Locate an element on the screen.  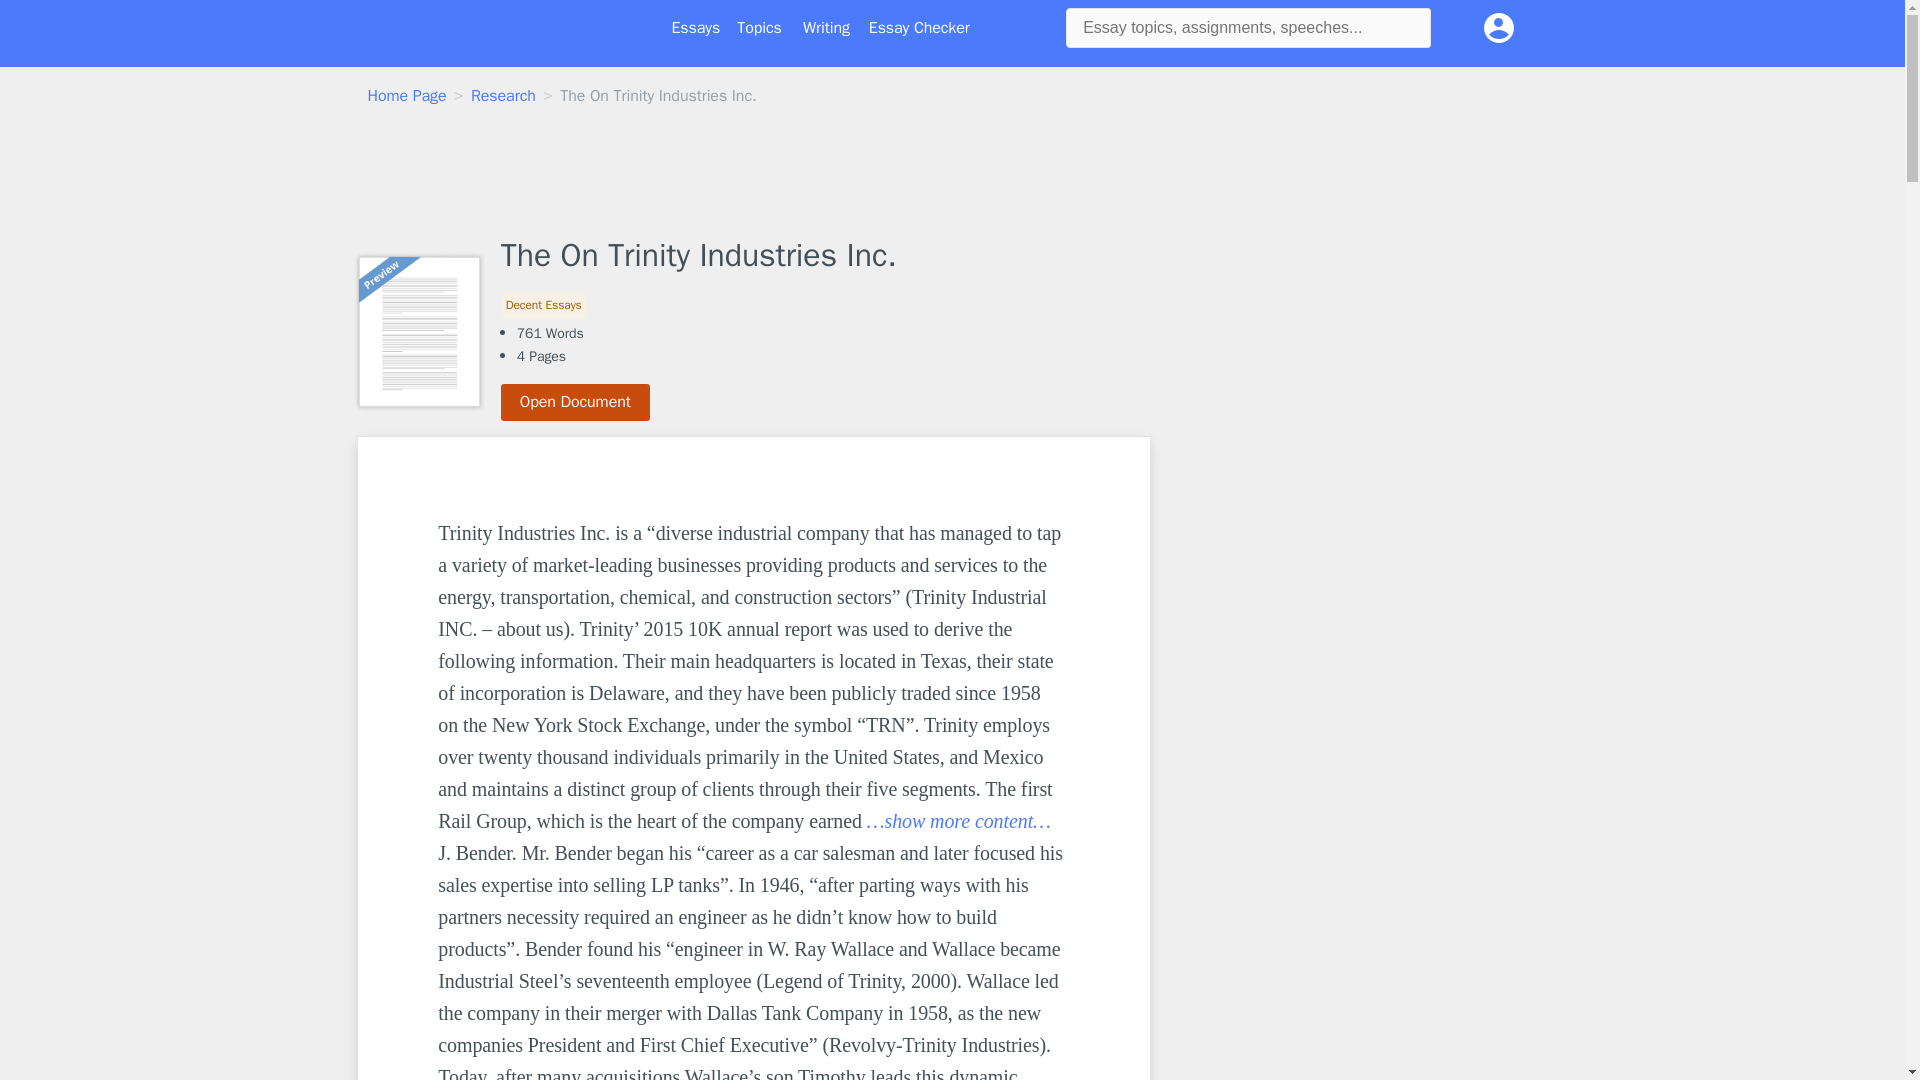
Essay Checker is located at coordinates (919, 28).